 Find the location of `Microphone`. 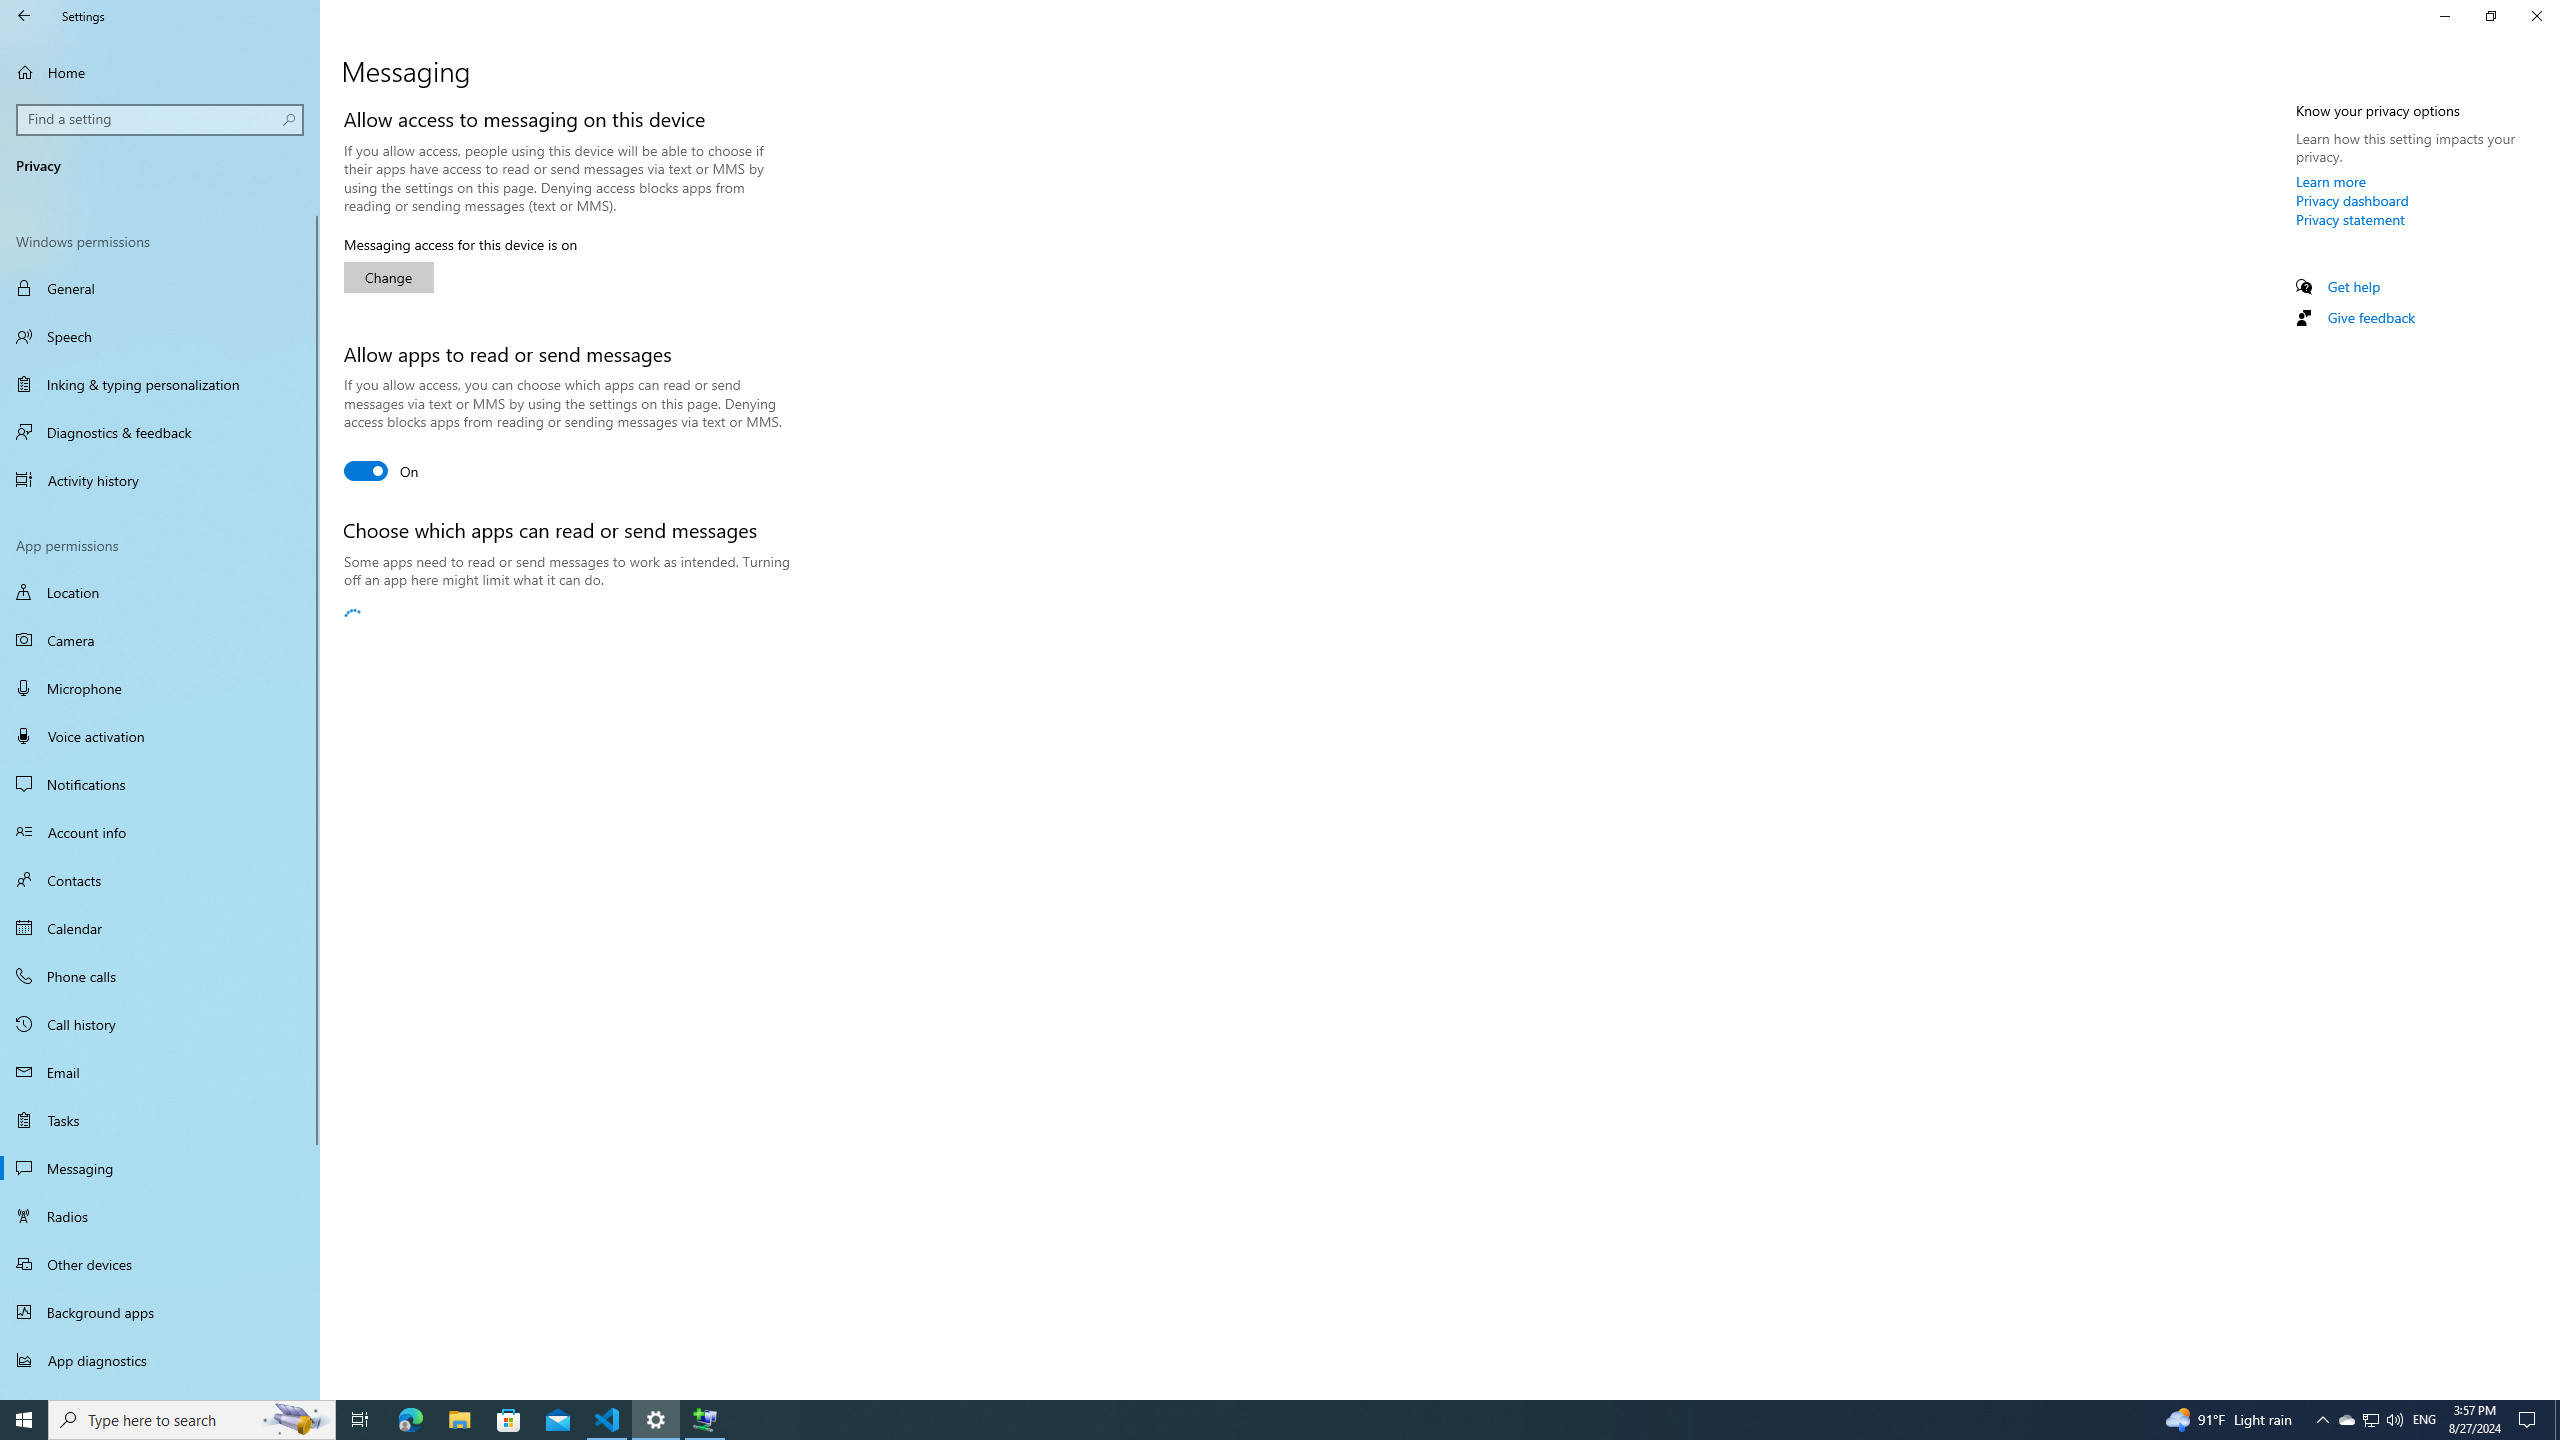

Microphone is located at coordinates (160, 687).